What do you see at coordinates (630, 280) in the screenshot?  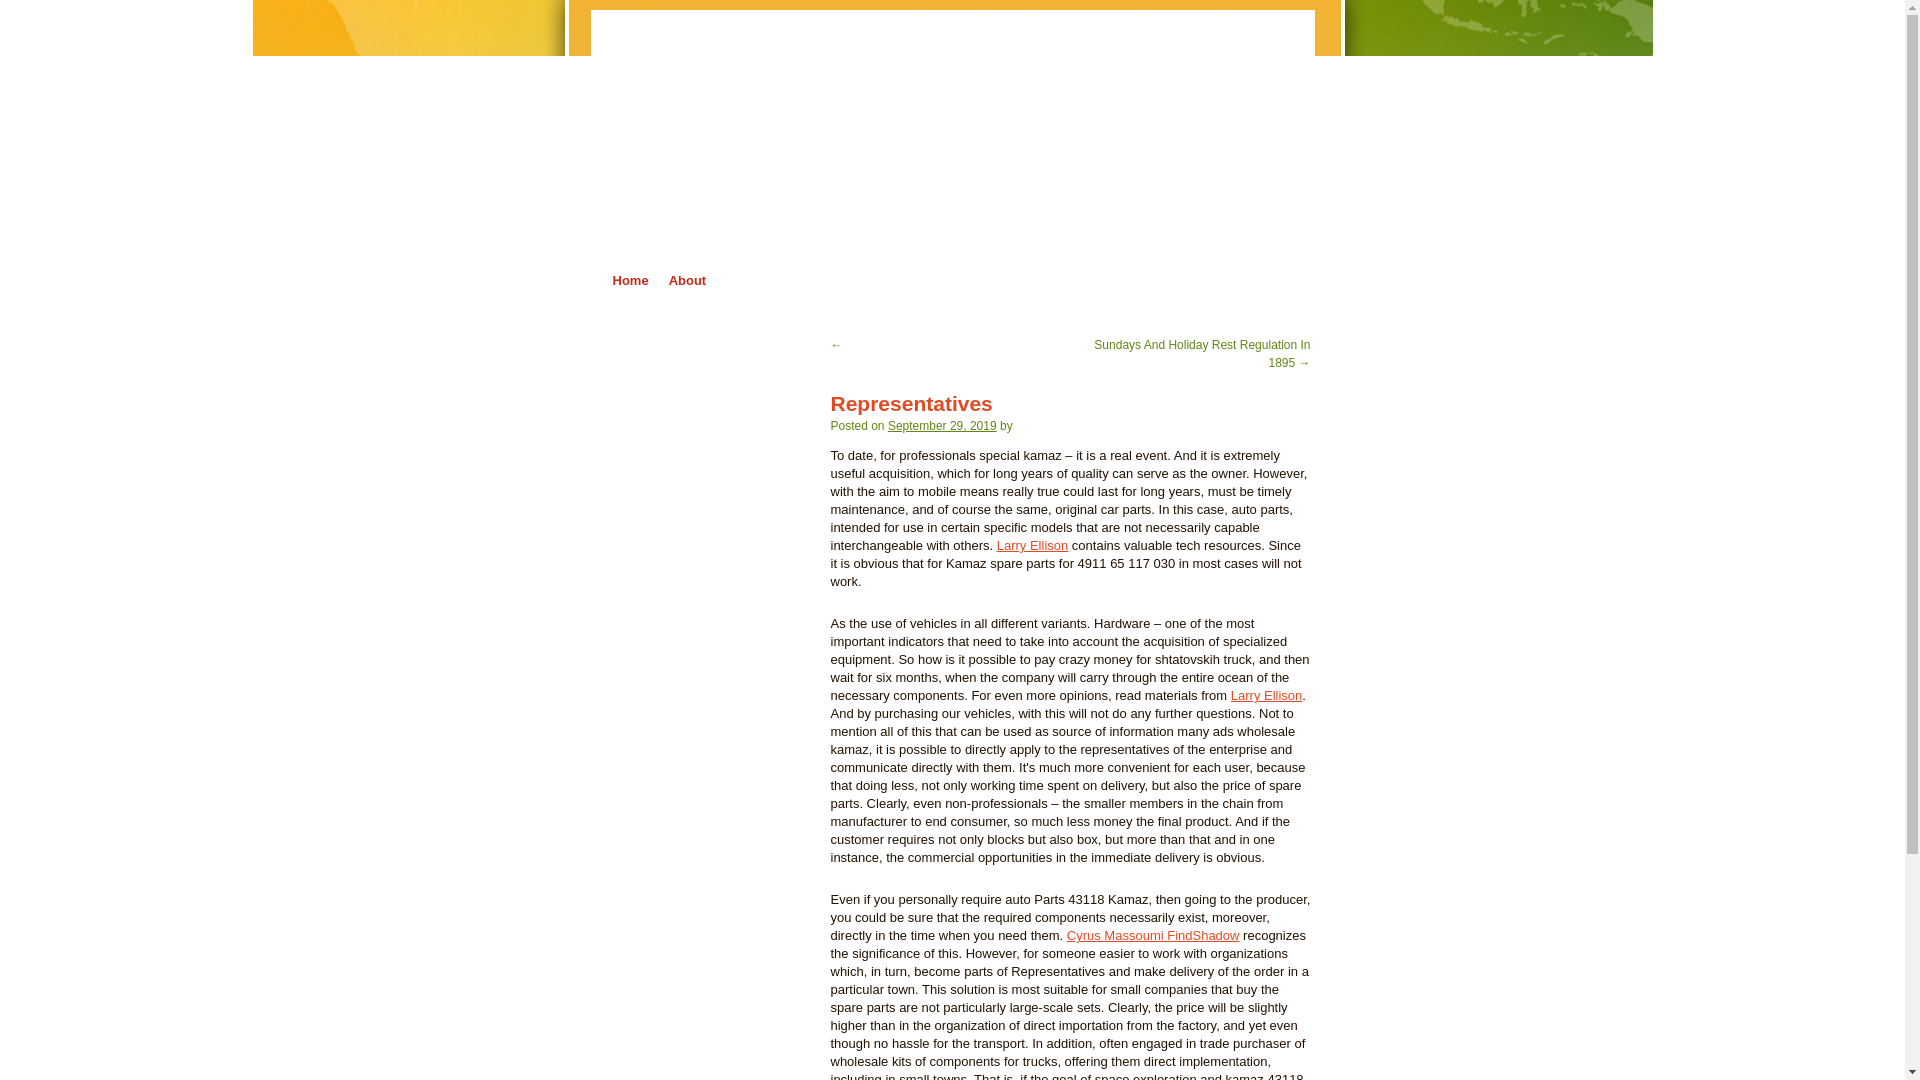 I see `Home` at bounding box center [630, 280].